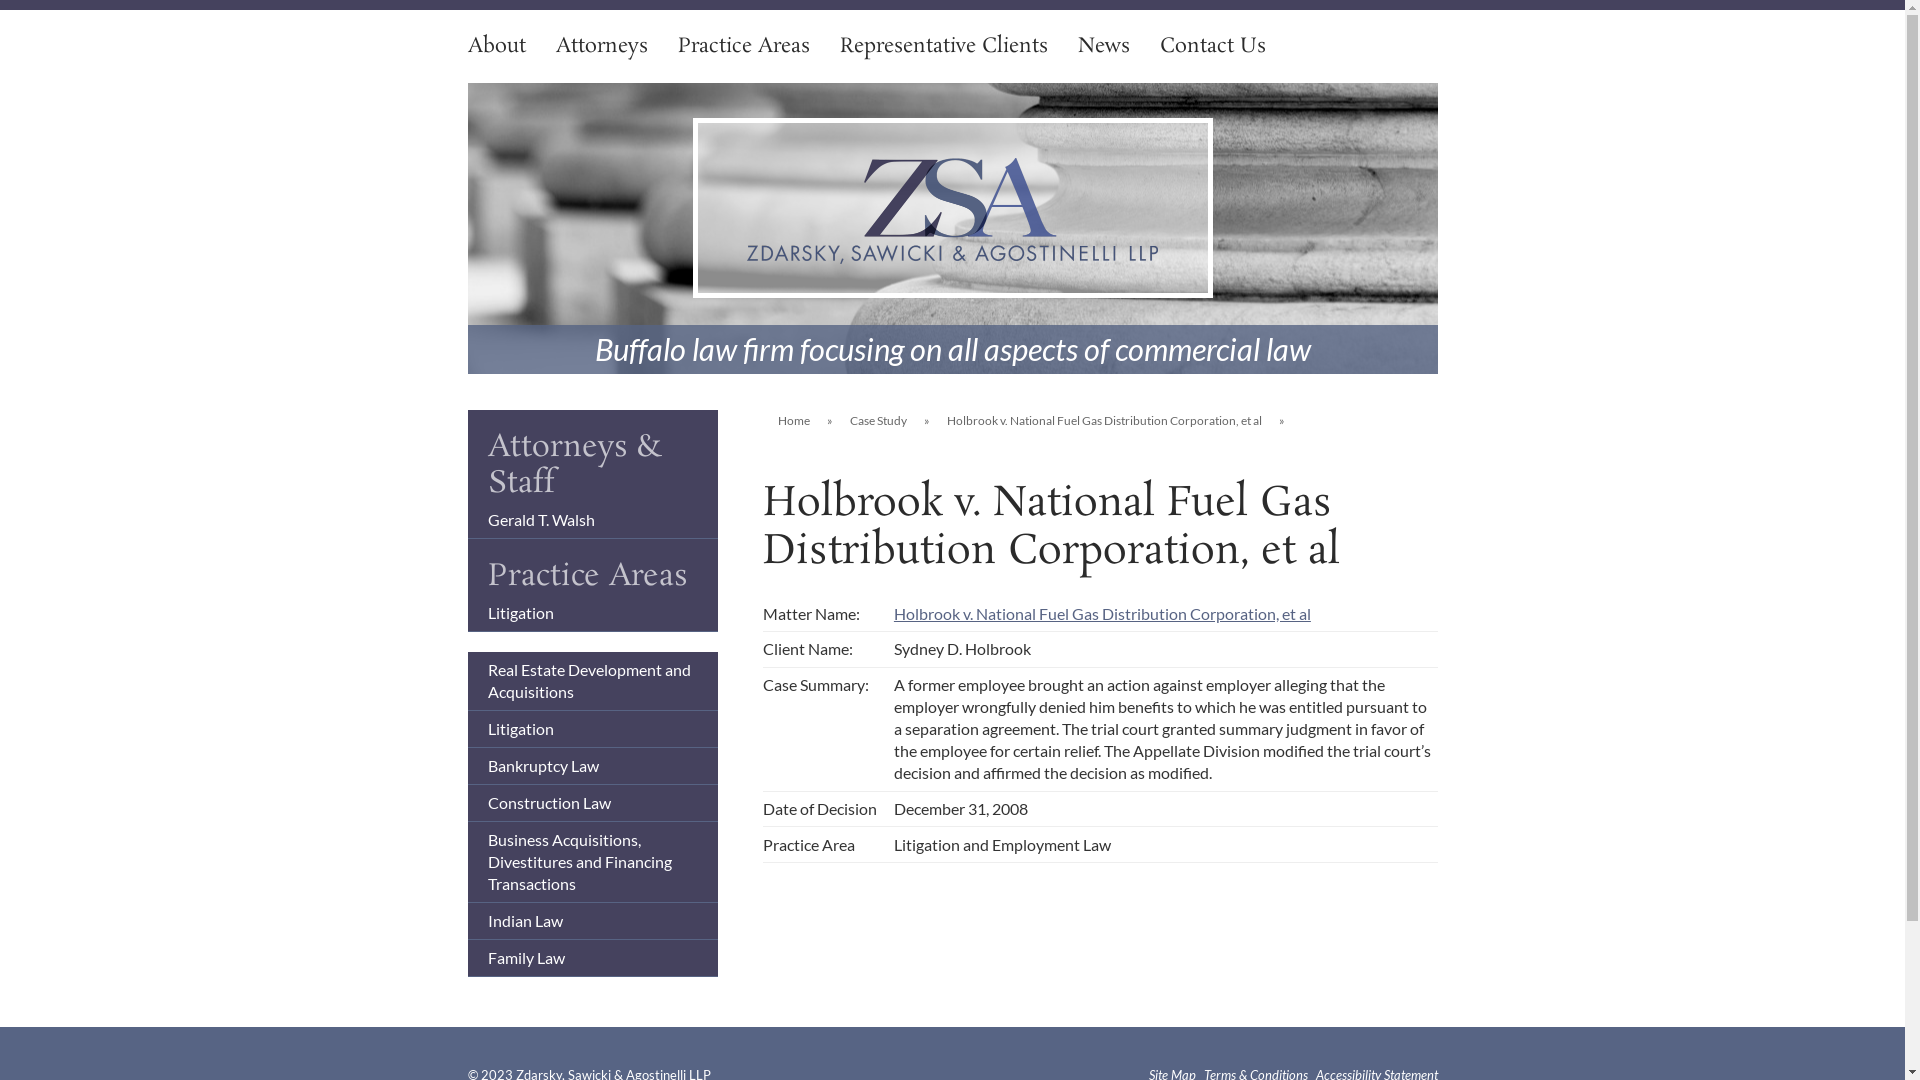 Image resolution: width=1920 pixels, height=1080 pixels. I want to click on News, so click(1104, 46).